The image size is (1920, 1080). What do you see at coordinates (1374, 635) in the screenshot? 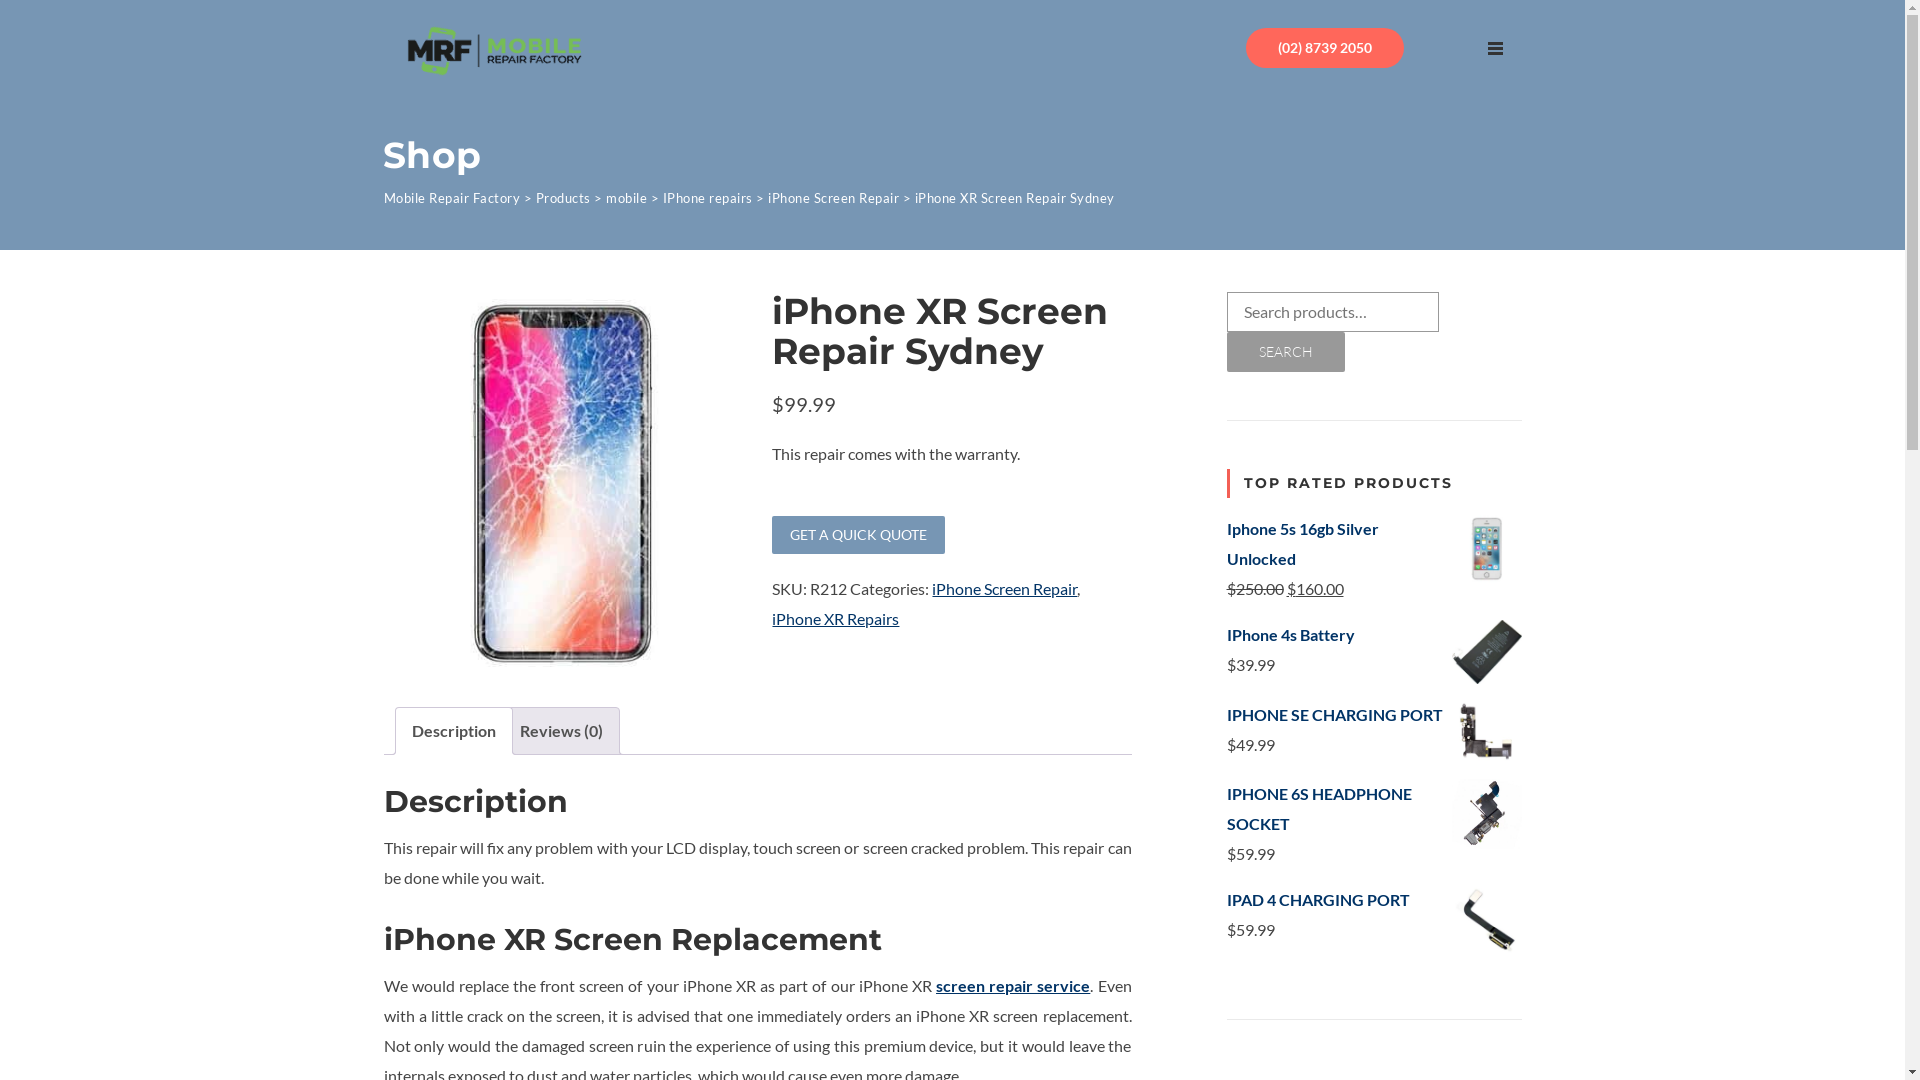
I see `IPhone 4s Battery` at bounding box center [1374, 635].